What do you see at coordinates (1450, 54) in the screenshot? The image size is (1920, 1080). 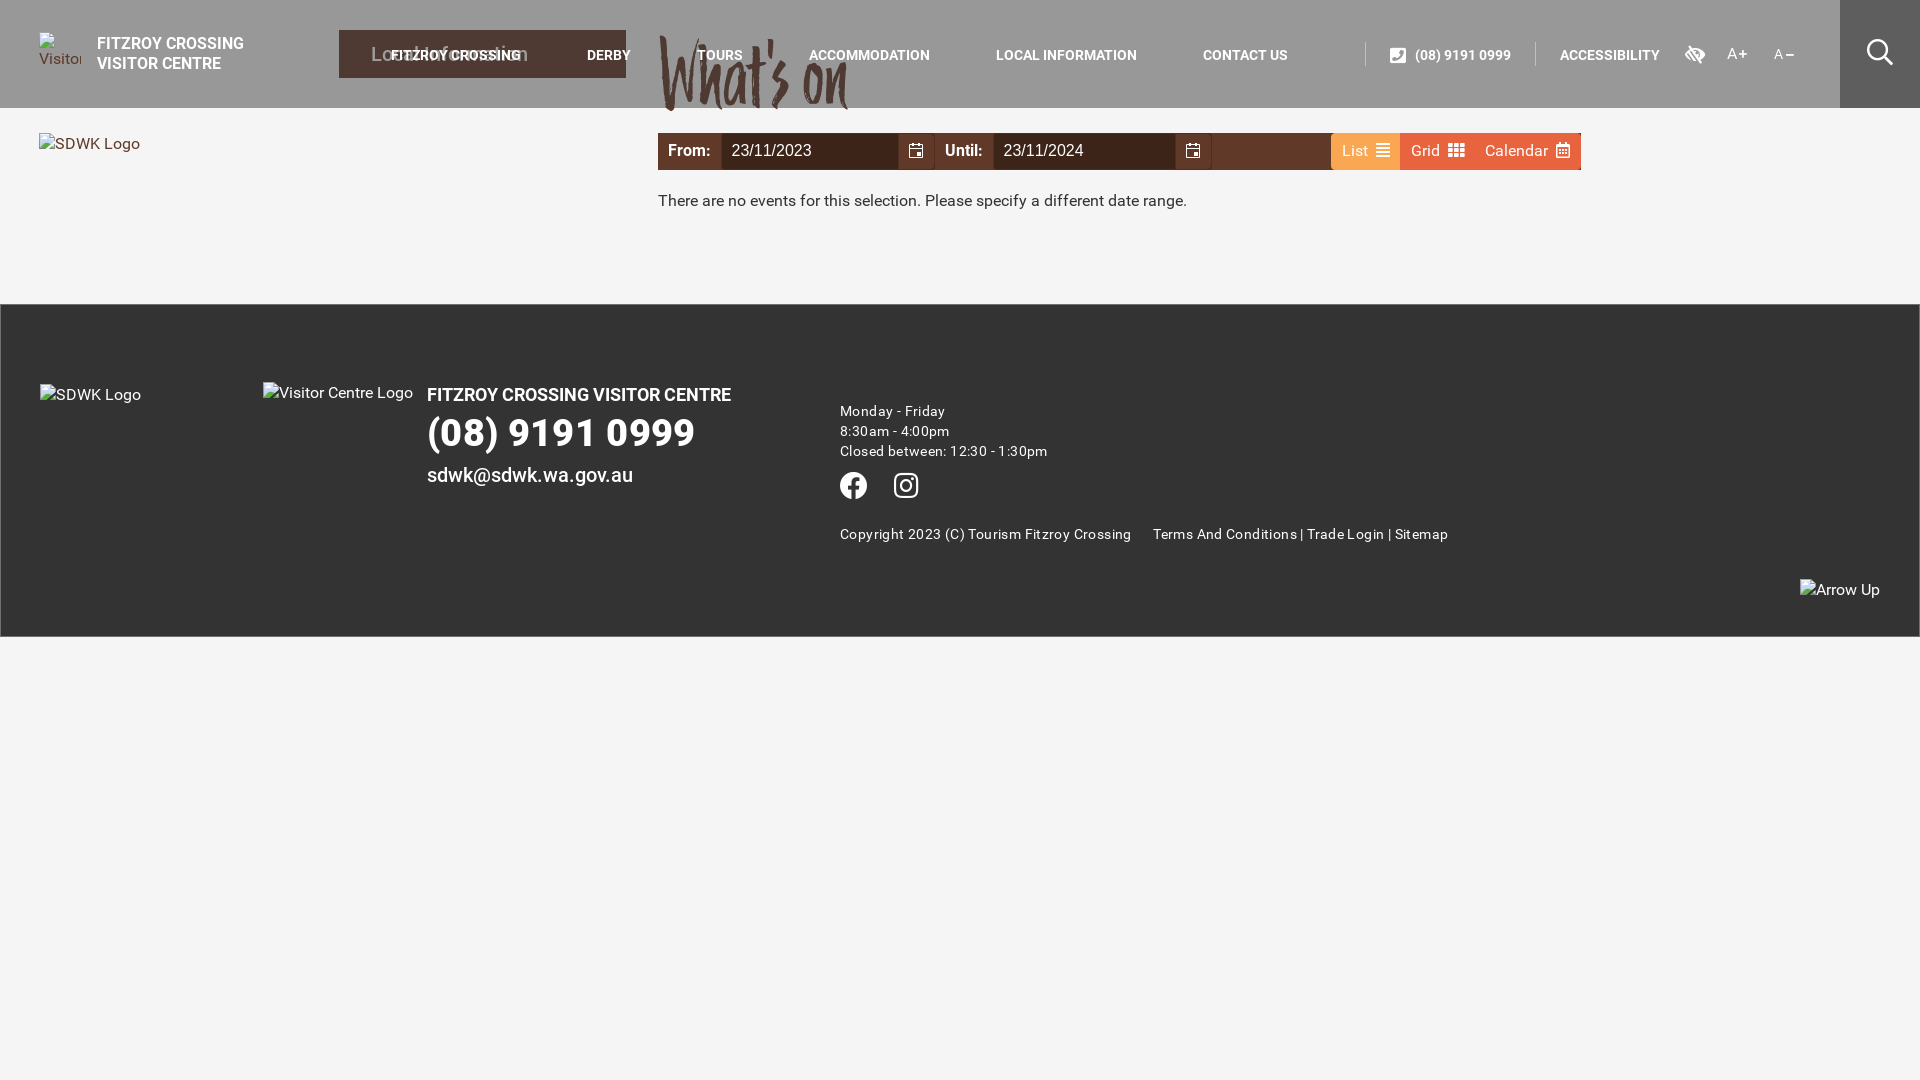 I see `(08) 9191 0999` at bounding box center [1450, 54].